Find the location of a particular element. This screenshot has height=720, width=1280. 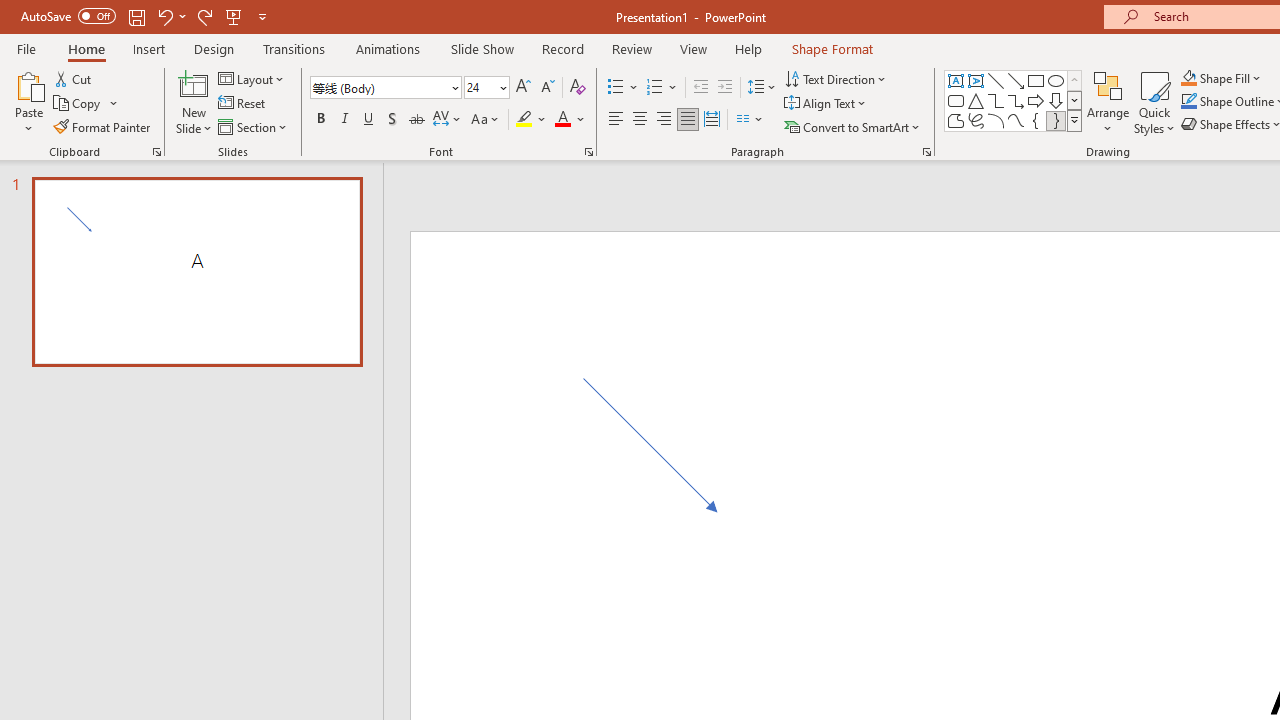

Justify is located at coordinates (688, 120).